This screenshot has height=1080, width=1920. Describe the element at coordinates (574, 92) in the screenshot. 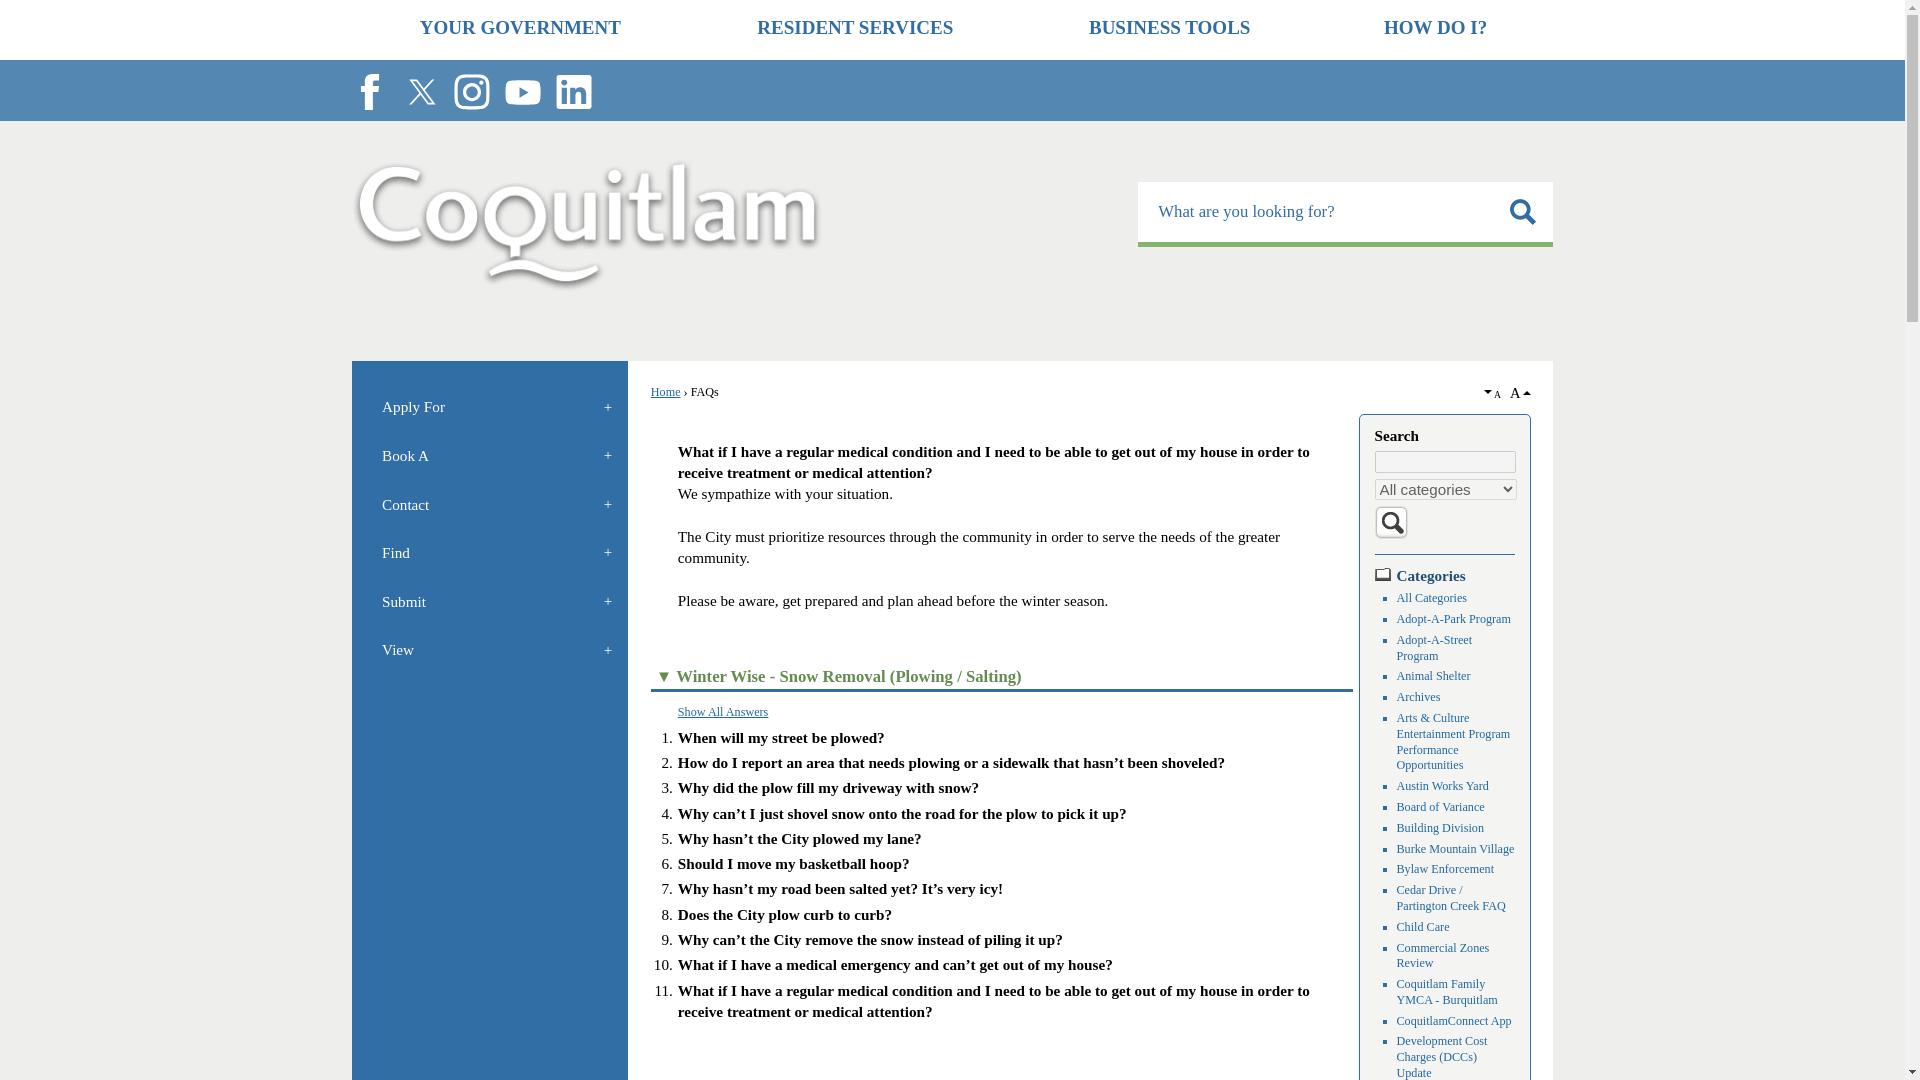

I see `LinkedIn` at that location.